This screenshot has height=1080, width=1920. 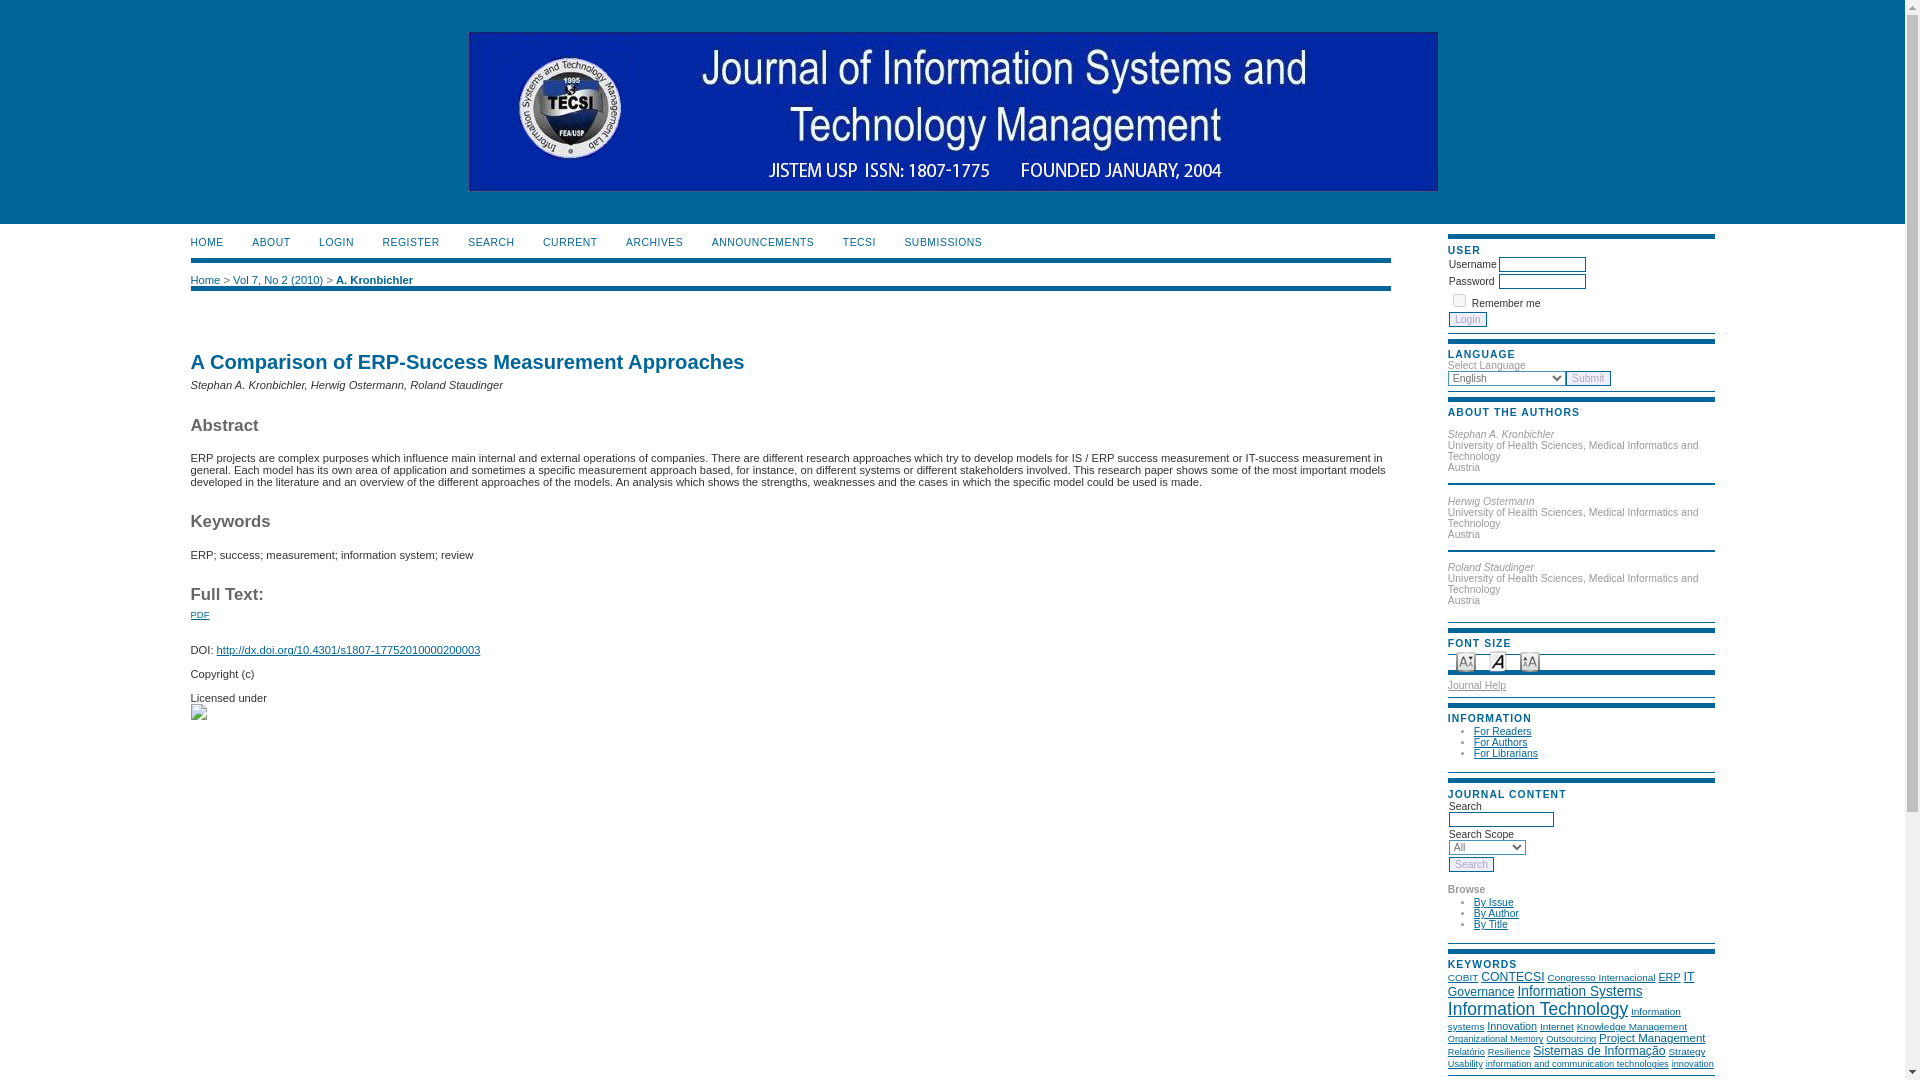 What do you see at coordinates (1462, 977) in the screenshot?
I see `COBIT` at bounding box center [1462, 977].